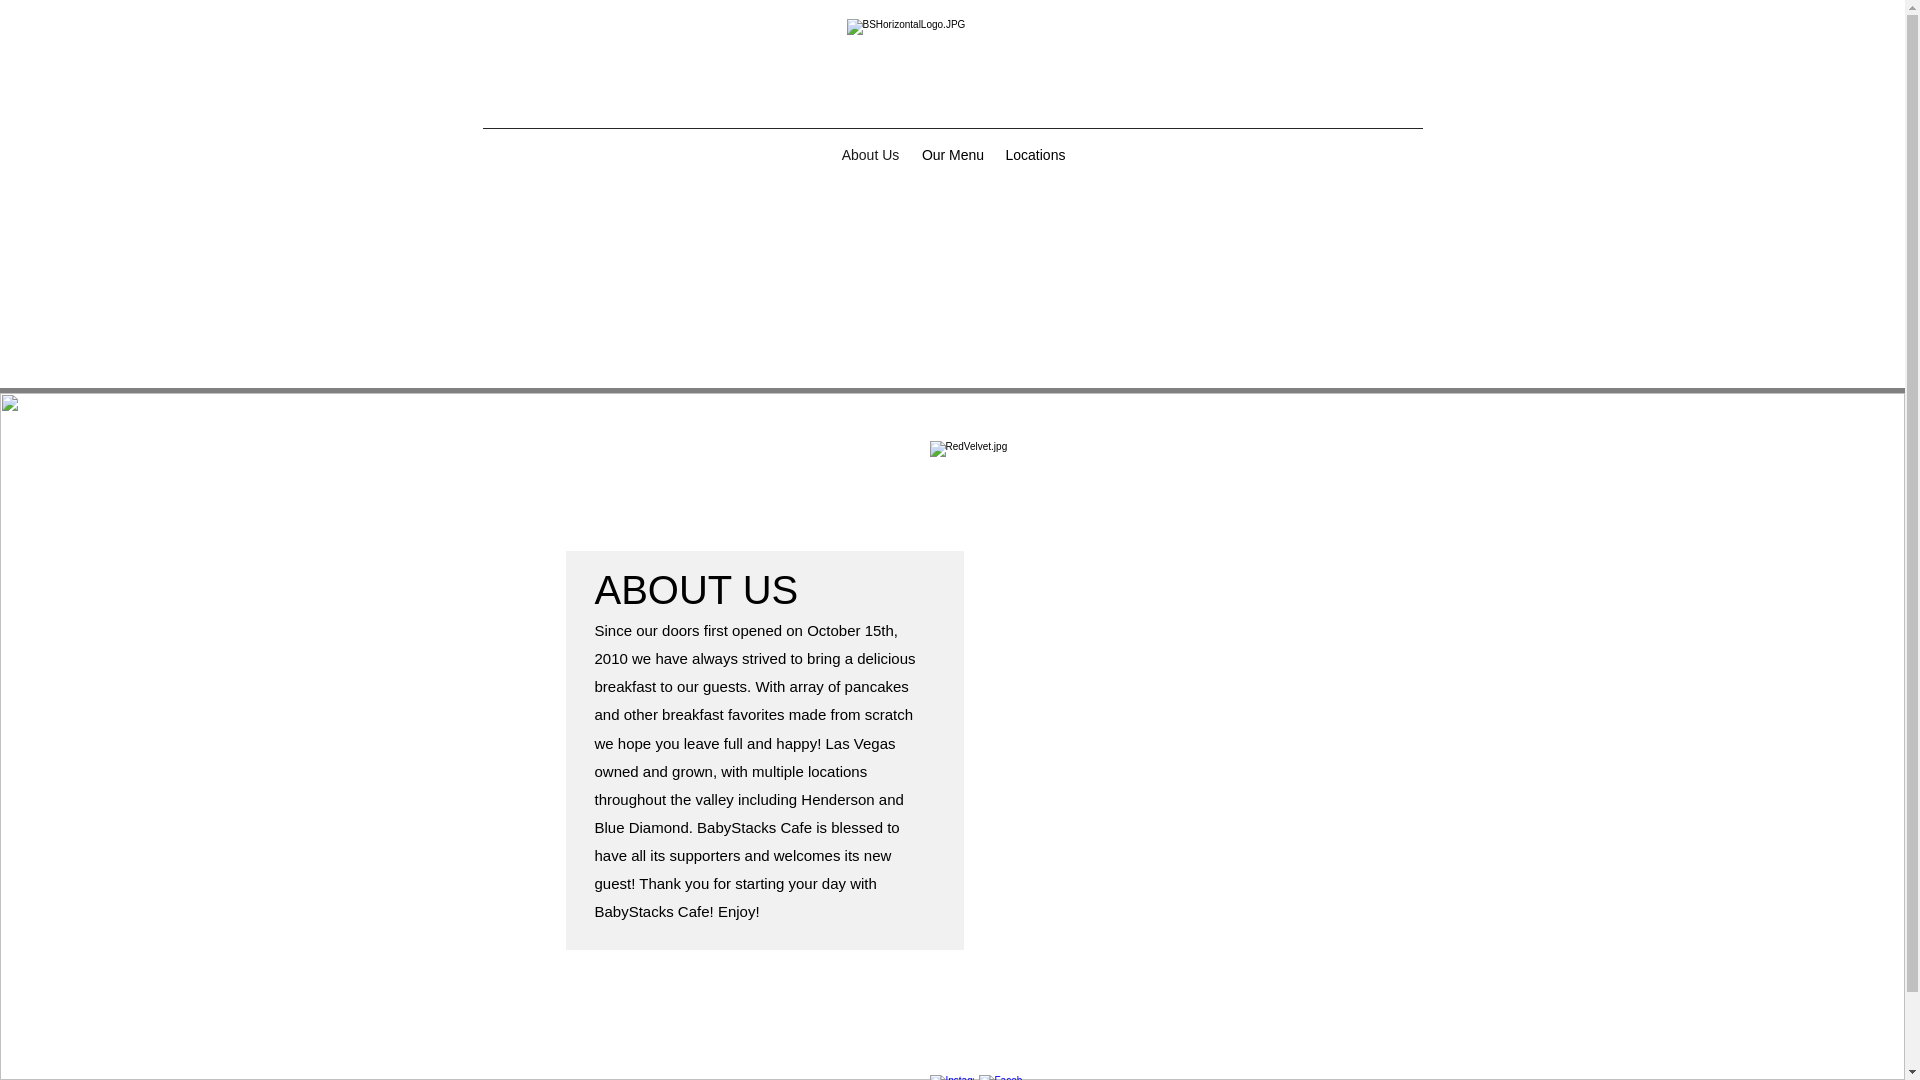 Image resolution: width=1920 pixels, height=1080 pixels. What do you see at coordinates (952, 154) in the screenshot?
I see `Our Menu` at bounding box center [952, 154].